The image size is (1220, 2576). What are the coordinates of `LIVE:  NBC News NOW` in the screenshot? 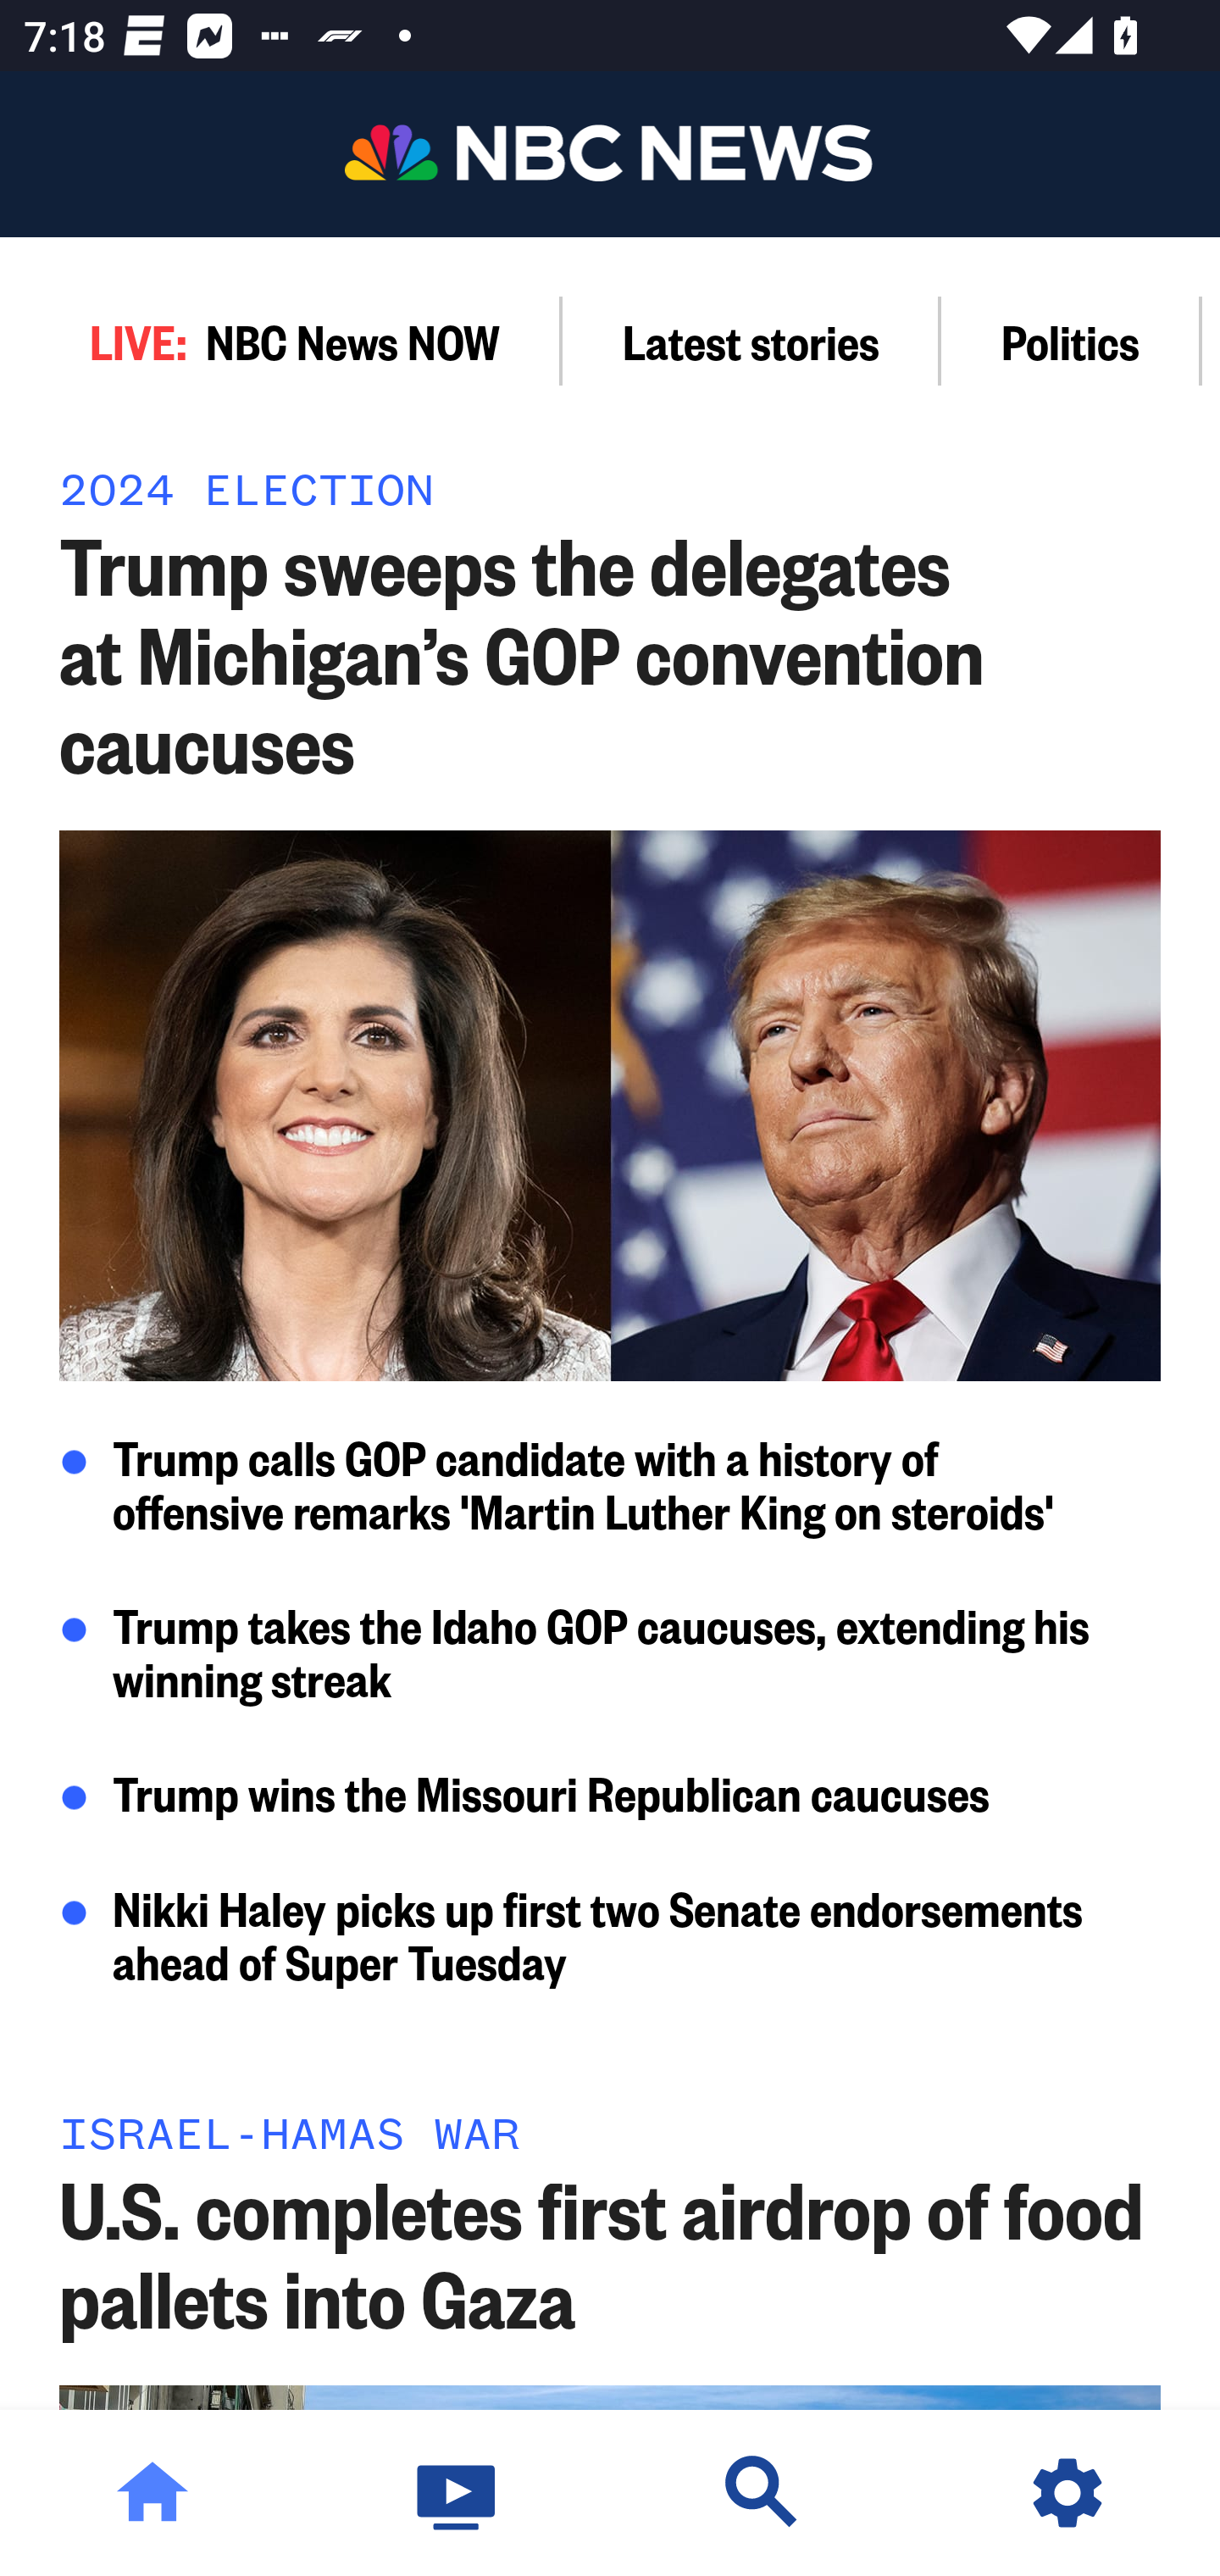 It's located at (281, 341).